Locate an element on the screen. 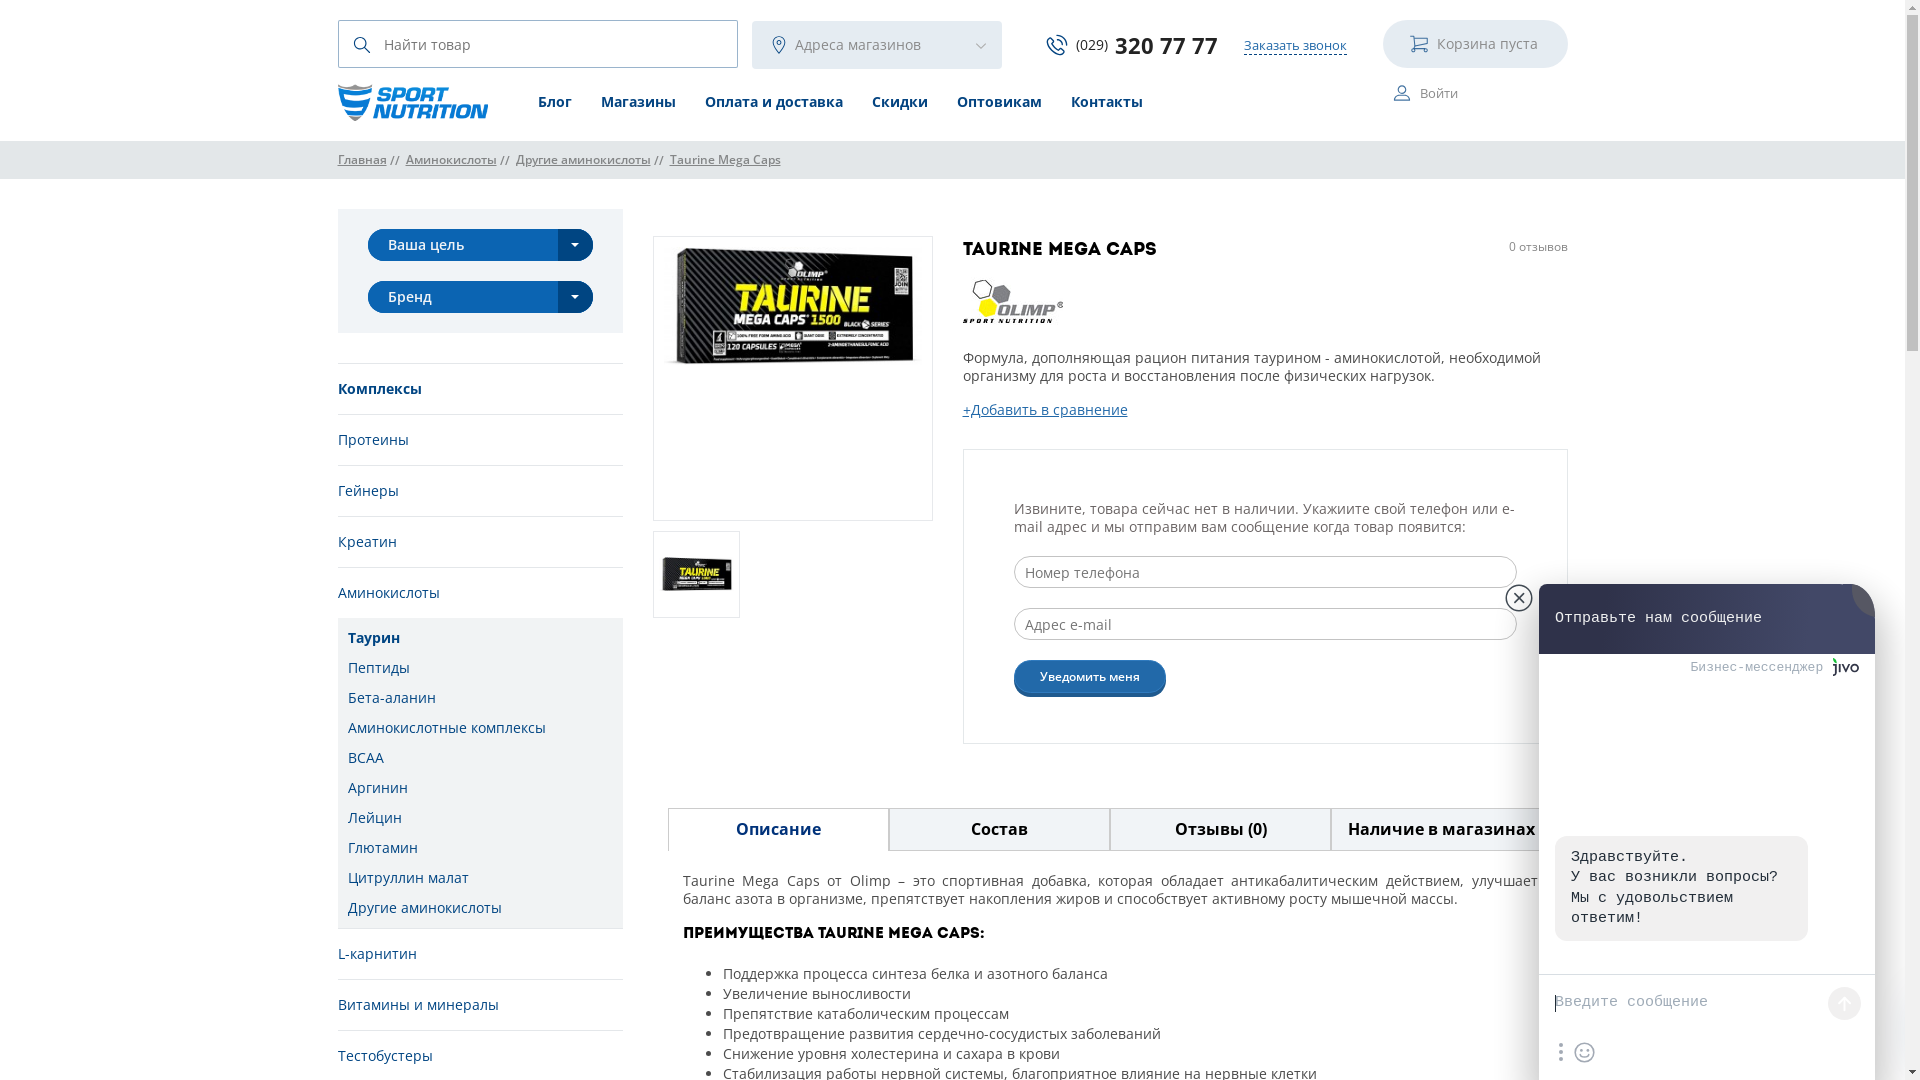  (029)
320 77 77 is located at coordinates (1132, 44).